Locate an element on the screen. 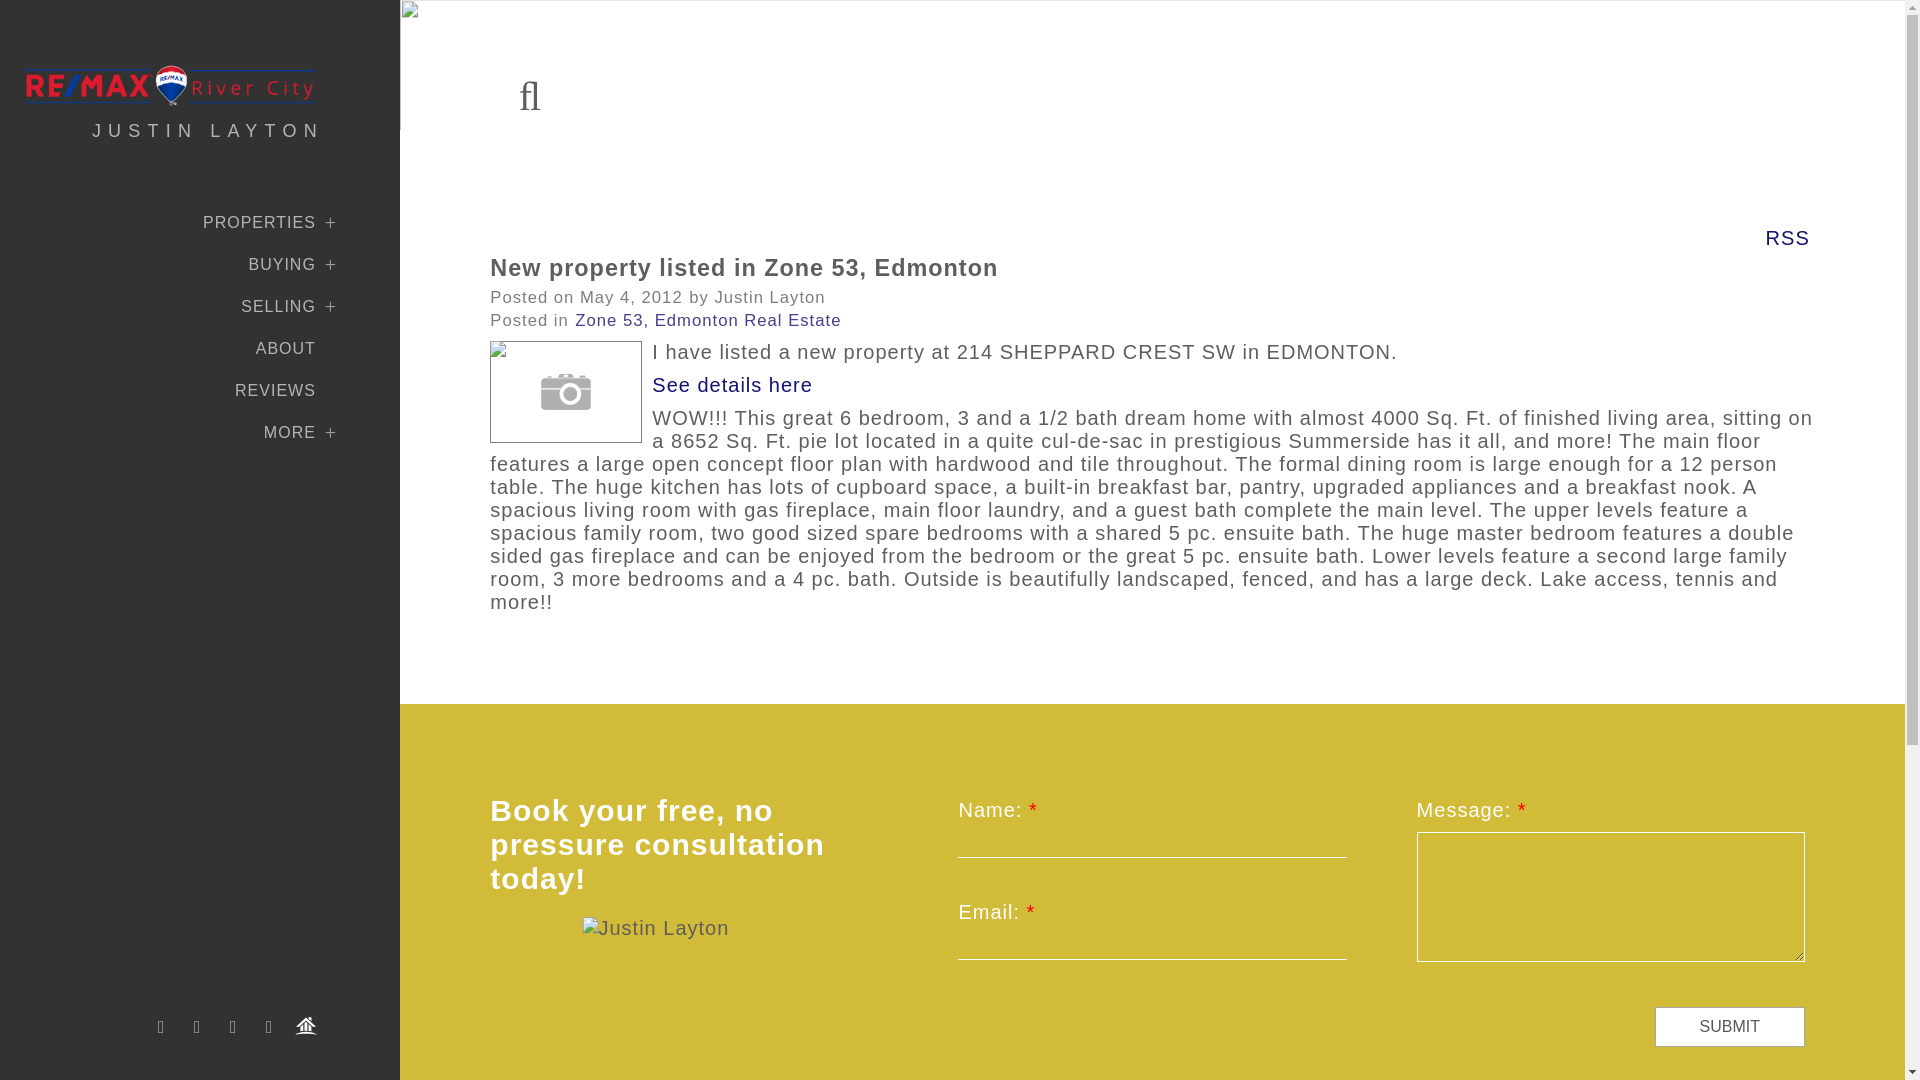 This screenshot has height=1080, width=1920. MORE is located at coordinates (158, 432).